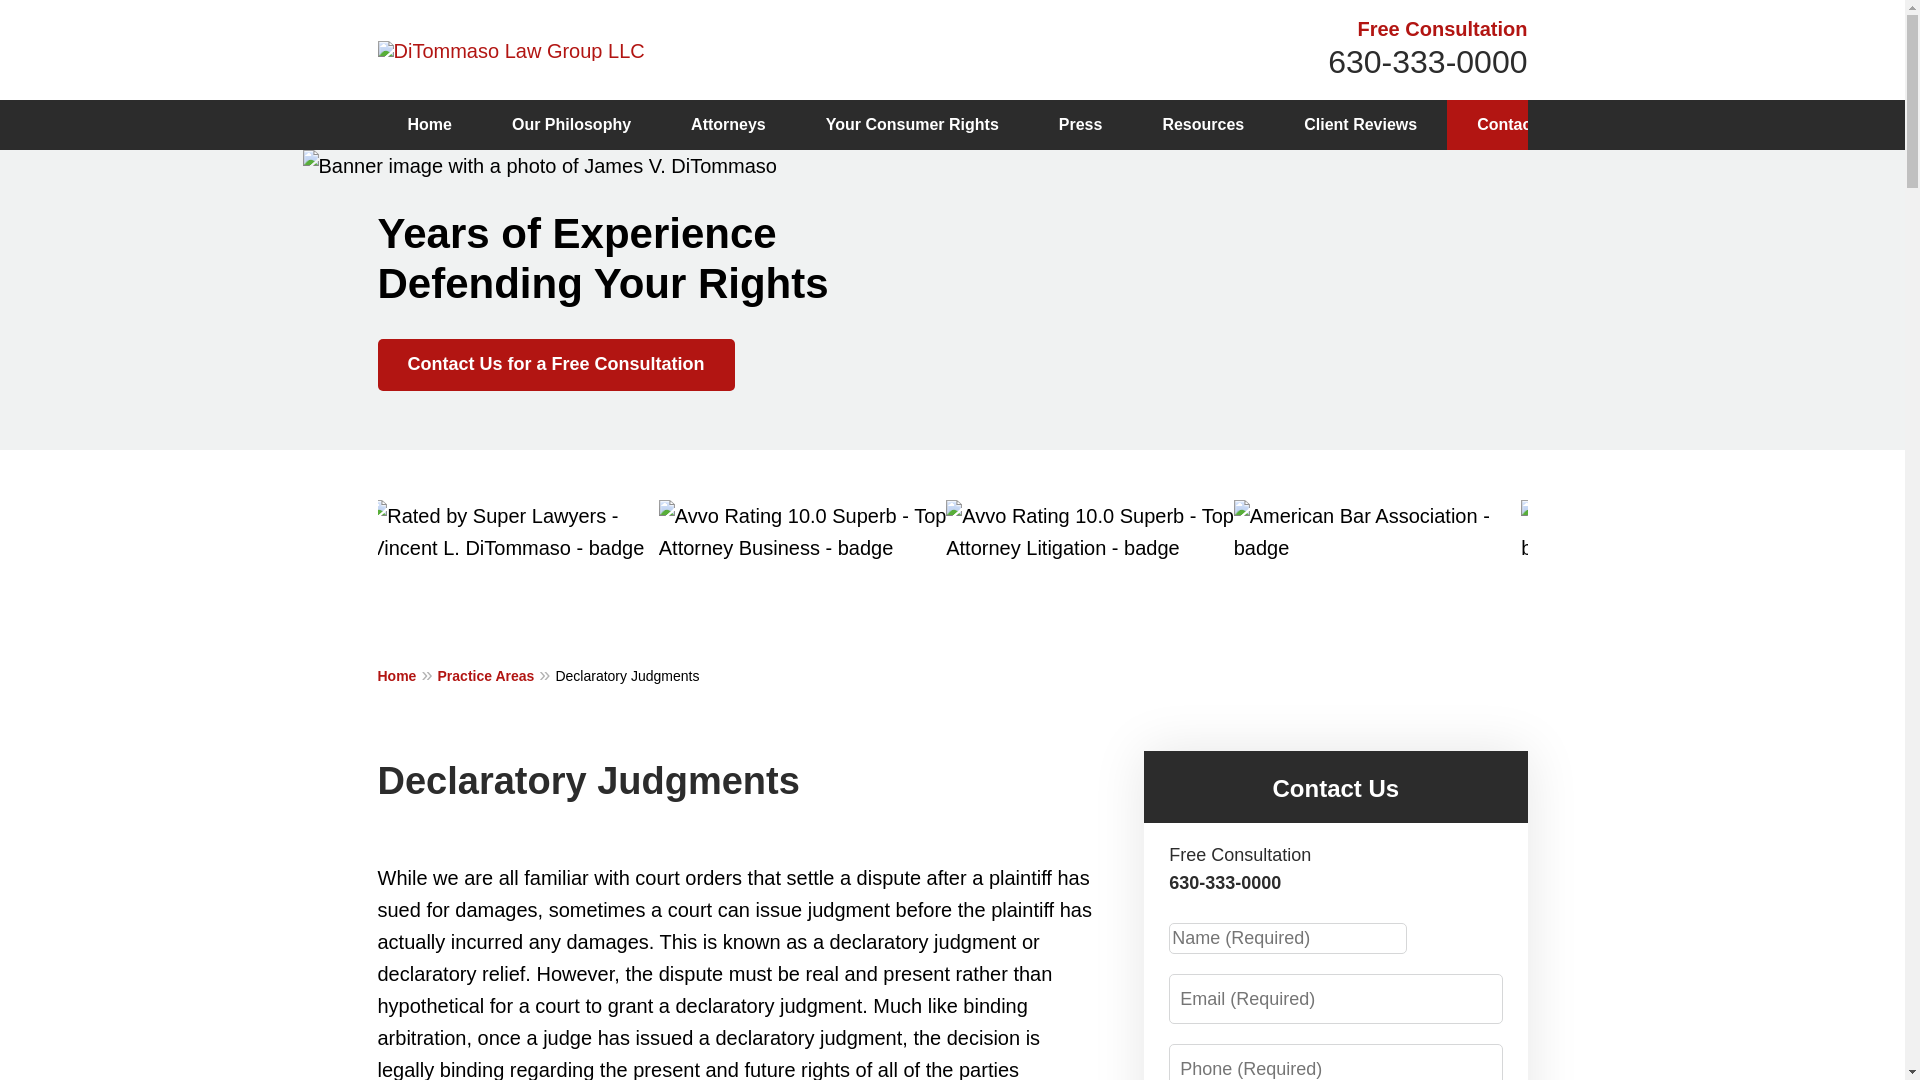  Describe the element at coordinates (728, 125) in the screenshot. I see `Attorneys` at that location.